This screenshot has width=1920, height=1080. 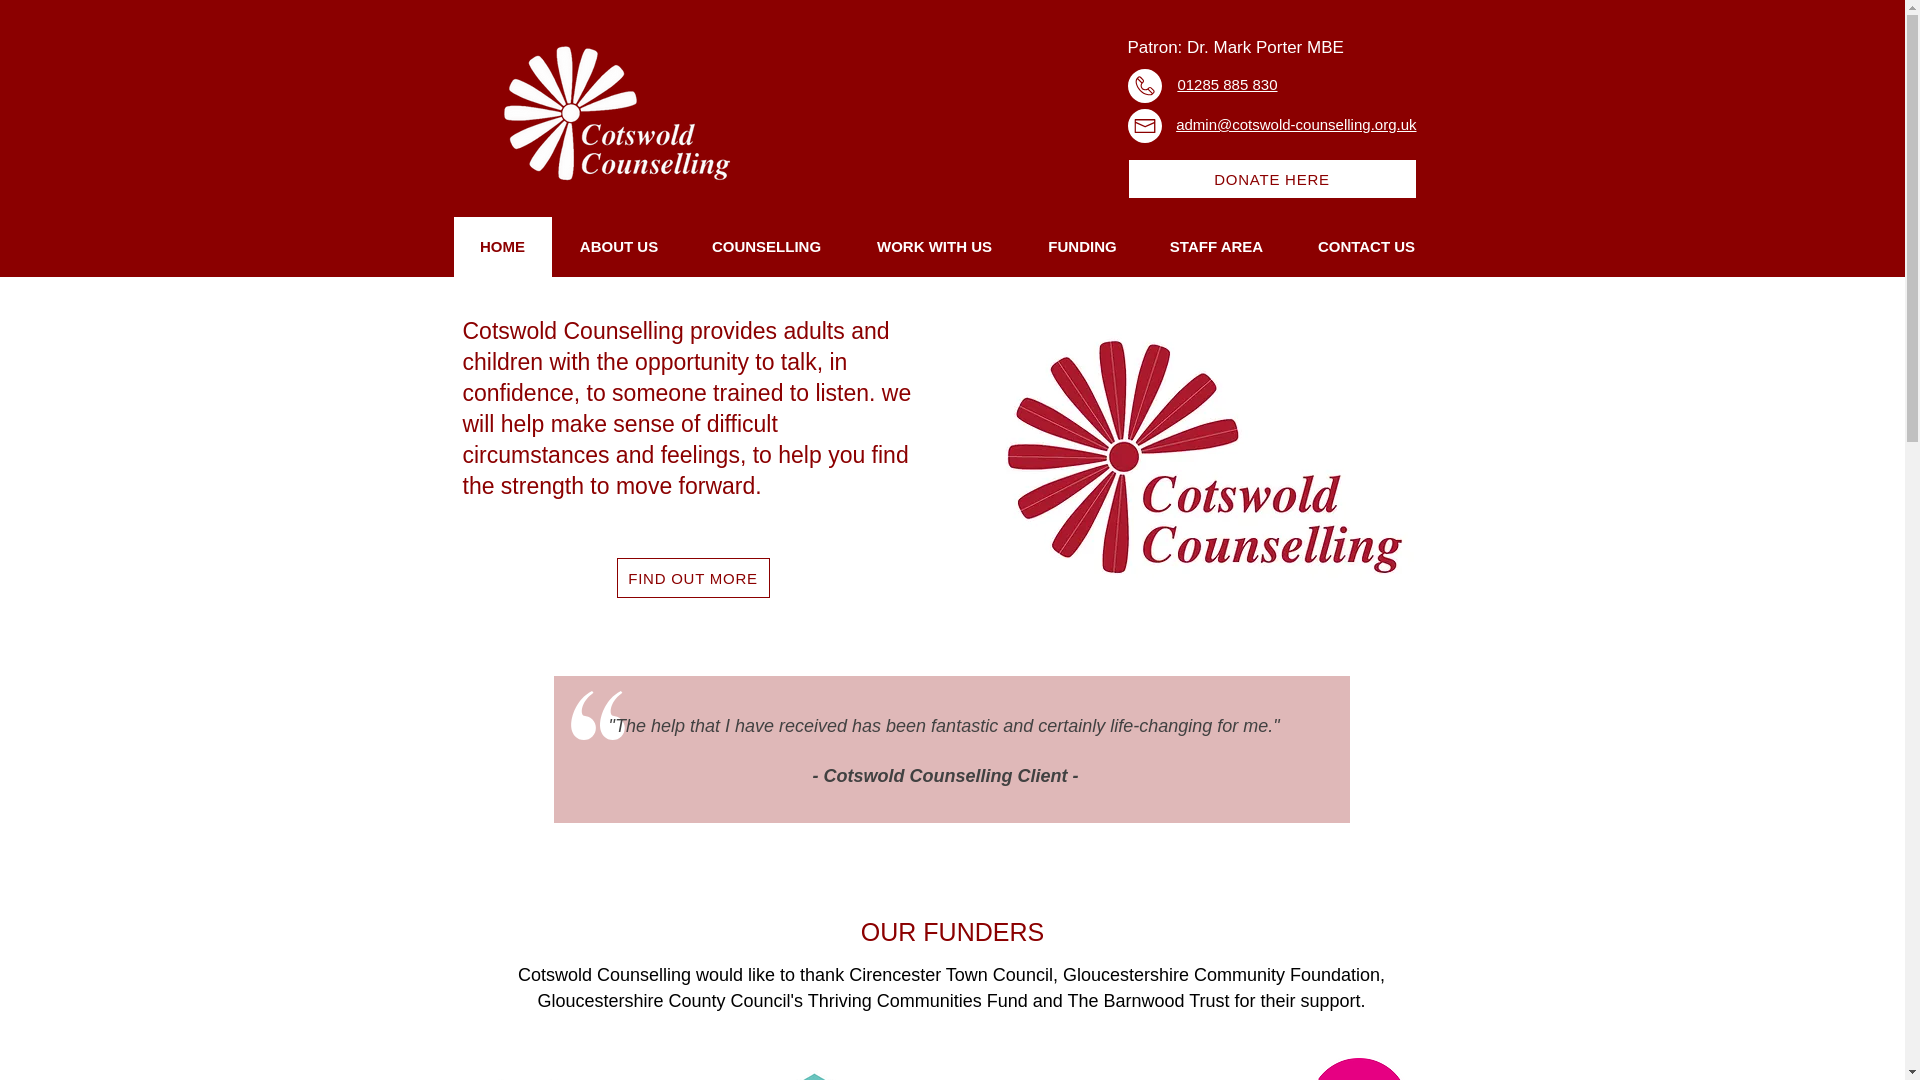 I want to click on FIND OUT MORE, so click(x=692, y=578).